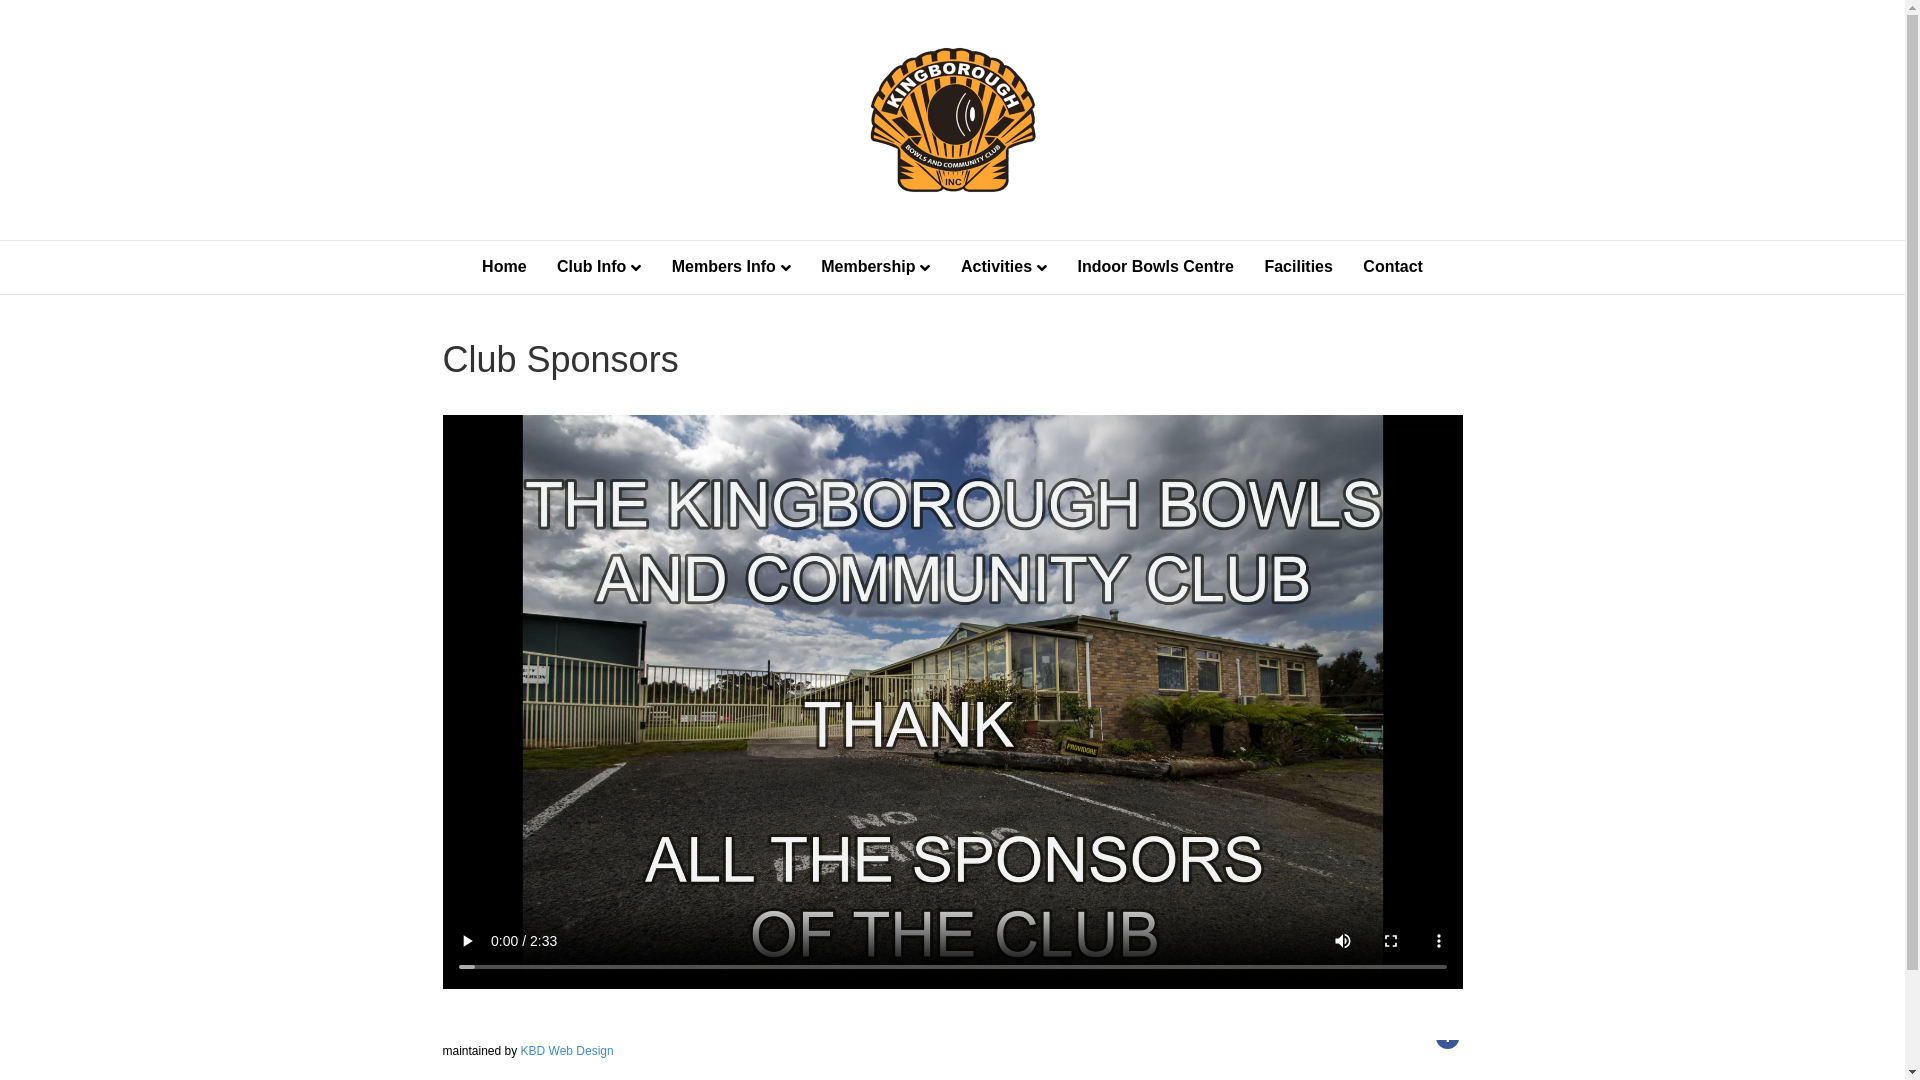  I want to click on Facebook, so click(1447, 1037).